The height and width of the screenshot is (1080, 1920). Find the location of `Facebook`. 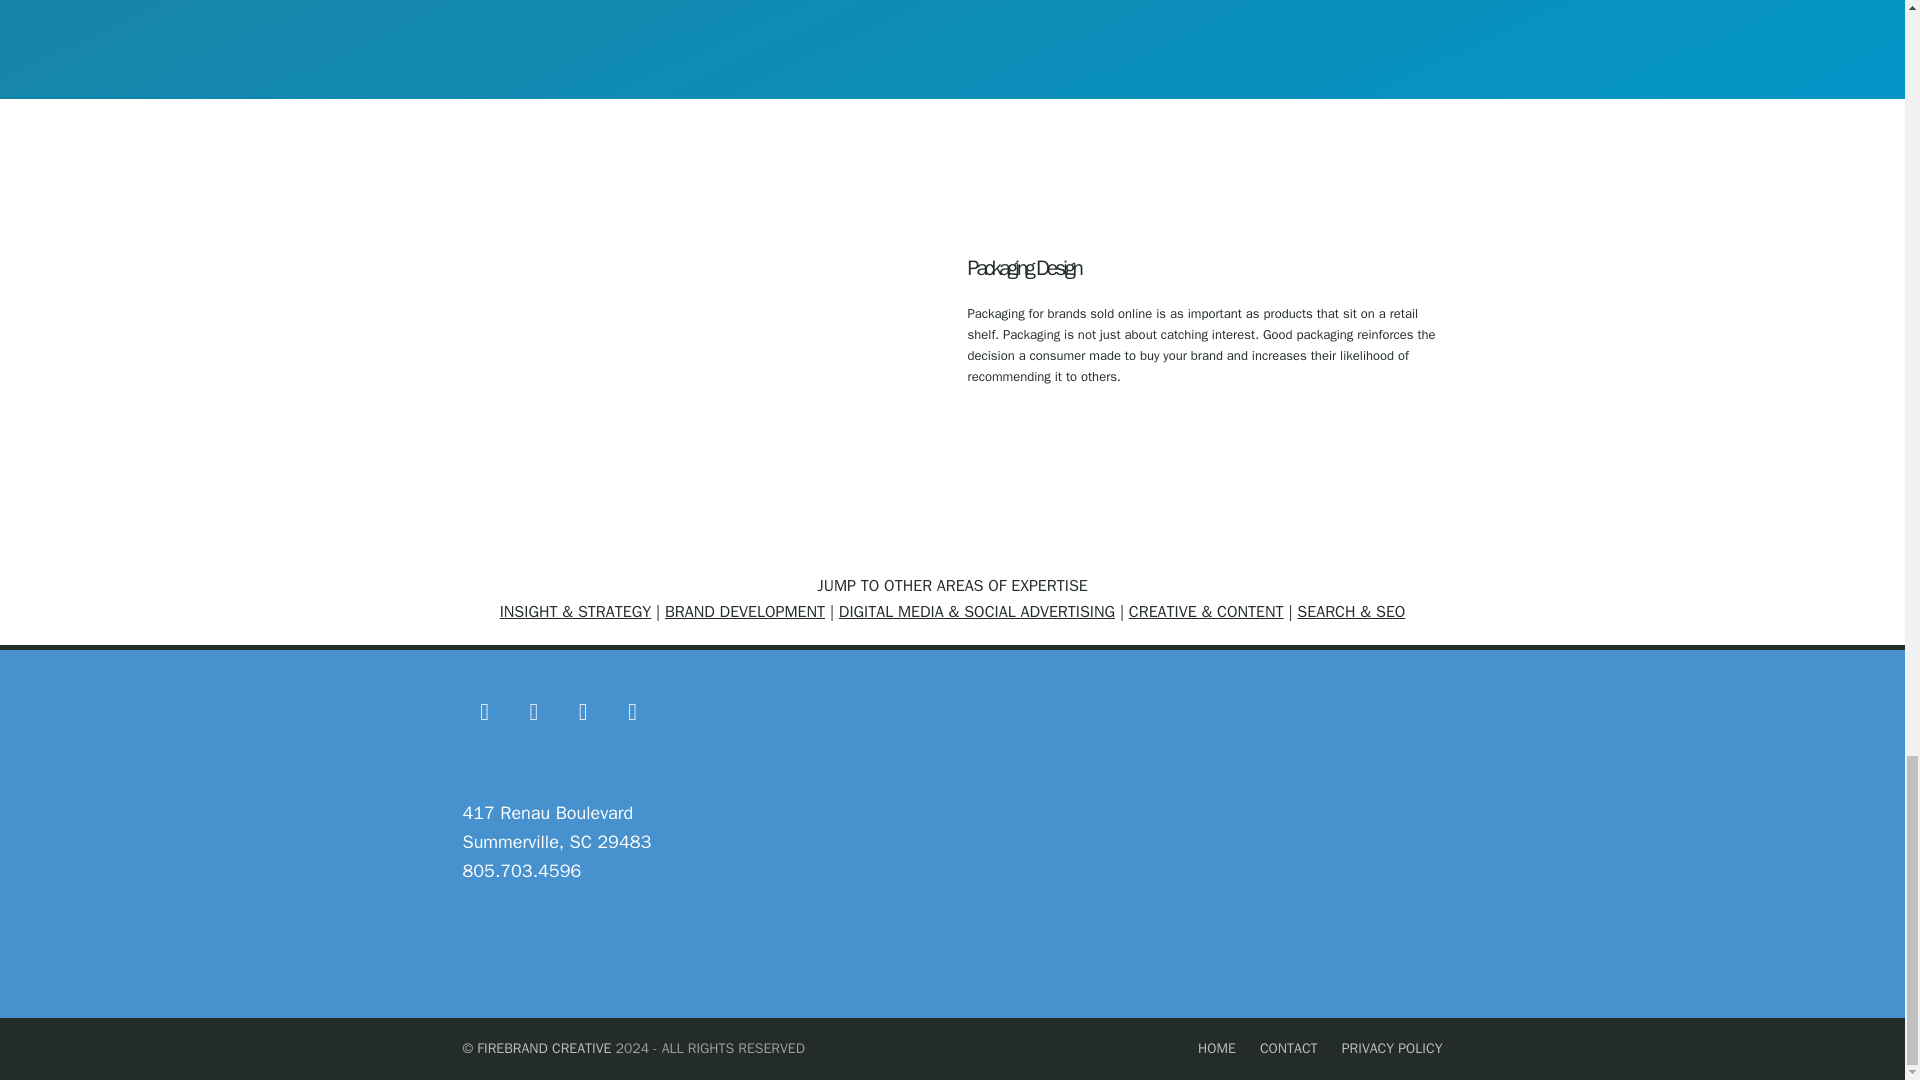

Facebook is located at coordinates (582, 712).